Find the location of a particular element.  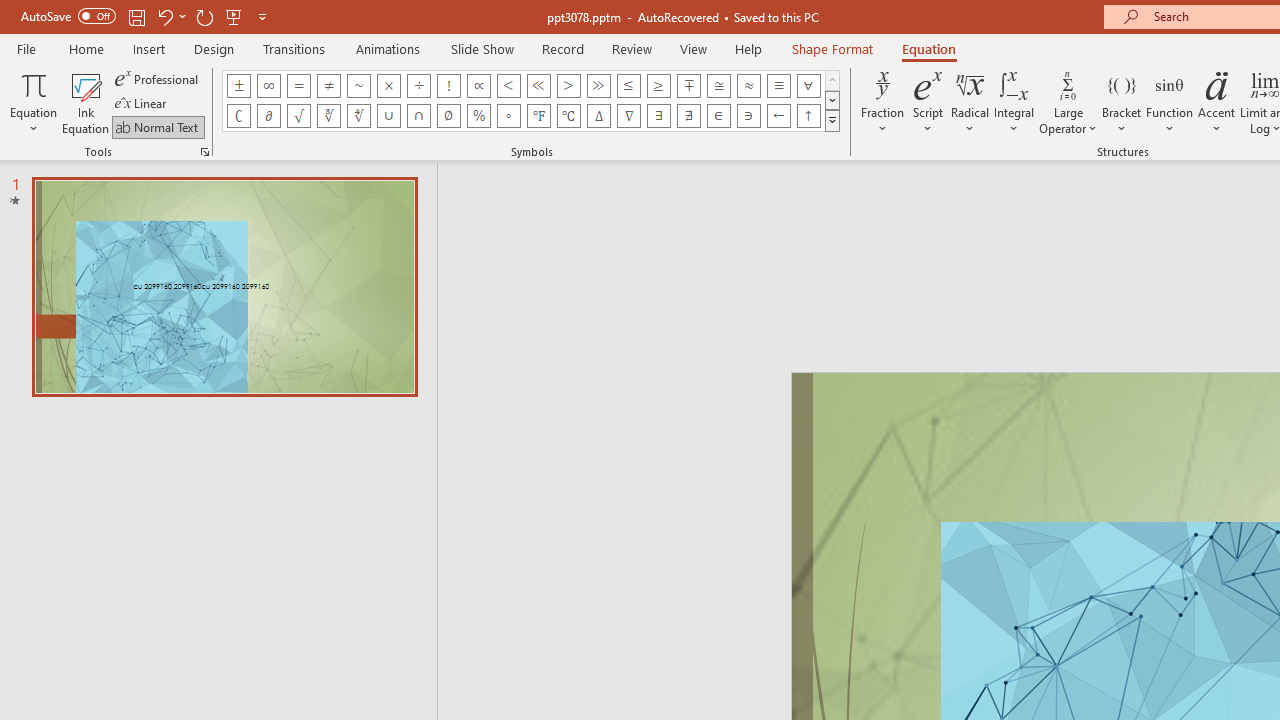

Equation Symbol Greater Than or Equal To is located at coordinates (658, 86).